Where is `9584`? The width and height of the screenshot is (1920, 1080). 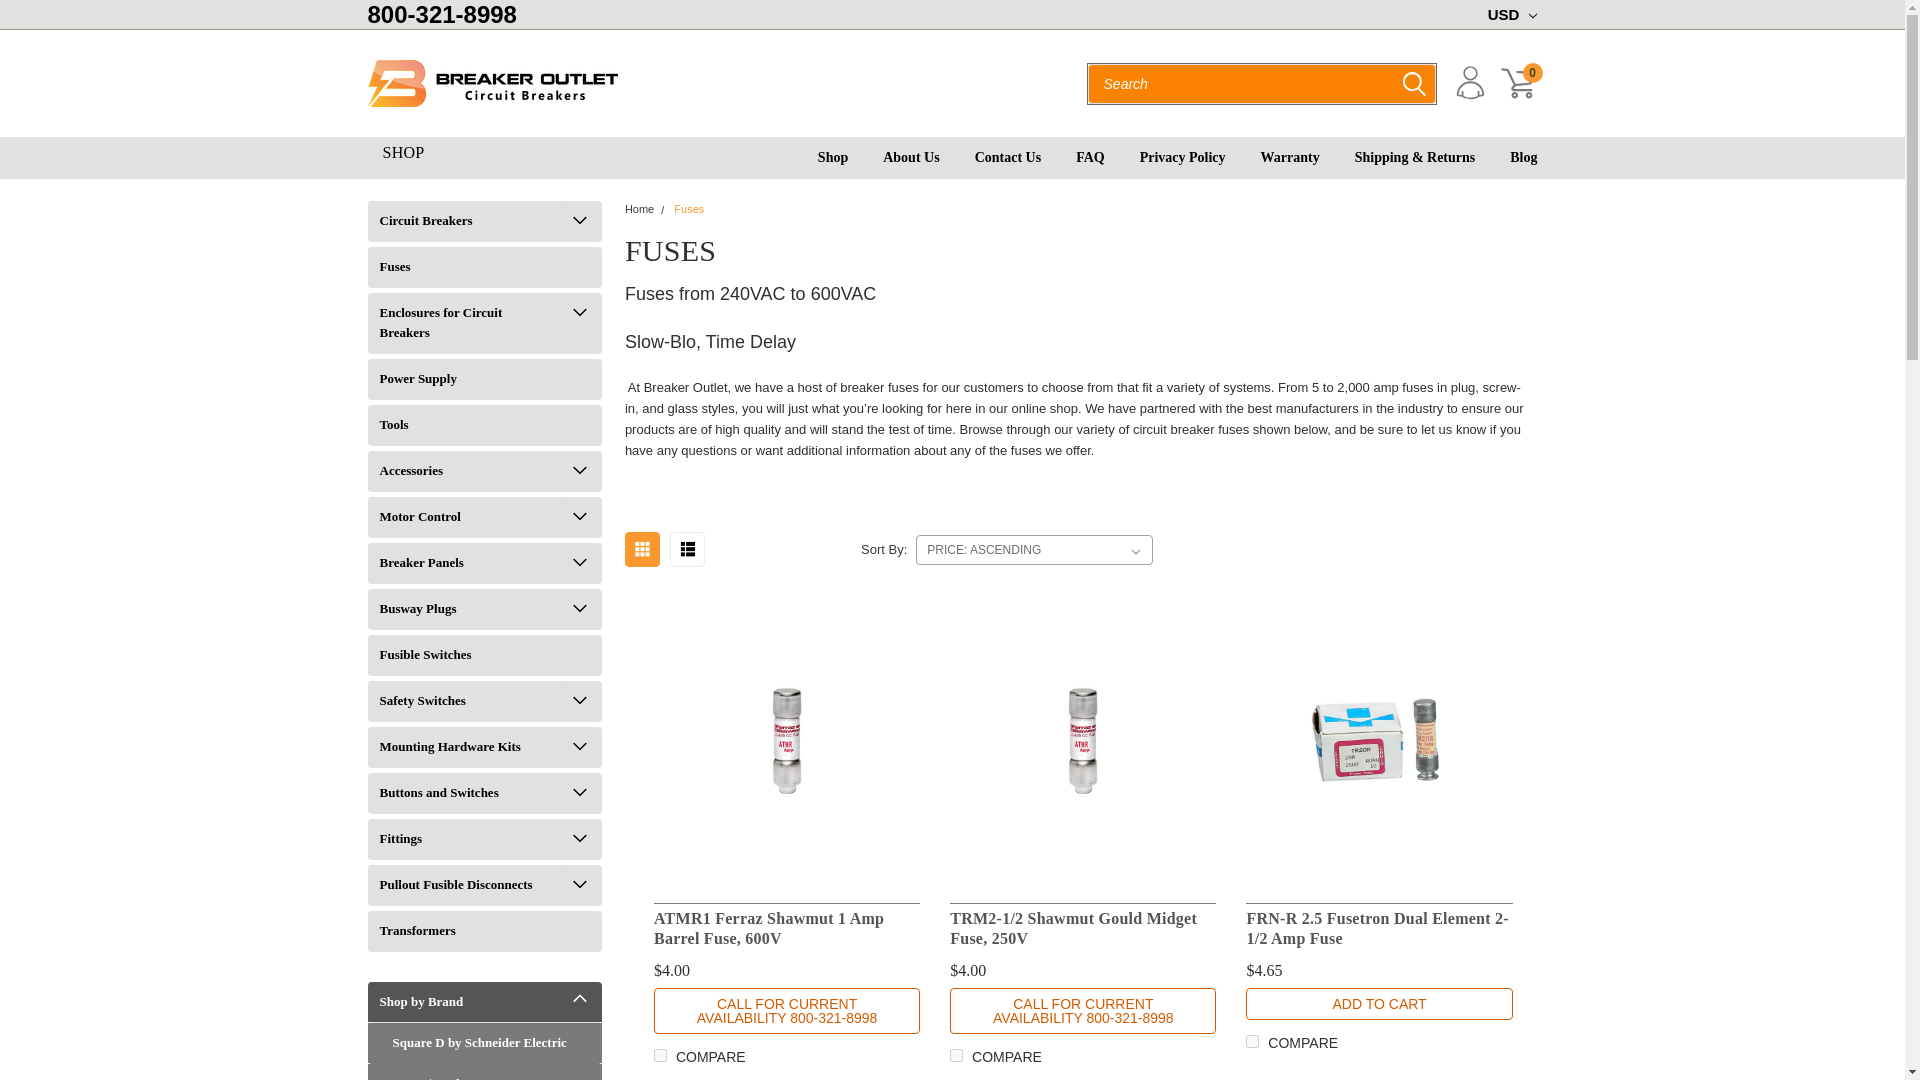
9584 is located at coordinates (1379, 741).